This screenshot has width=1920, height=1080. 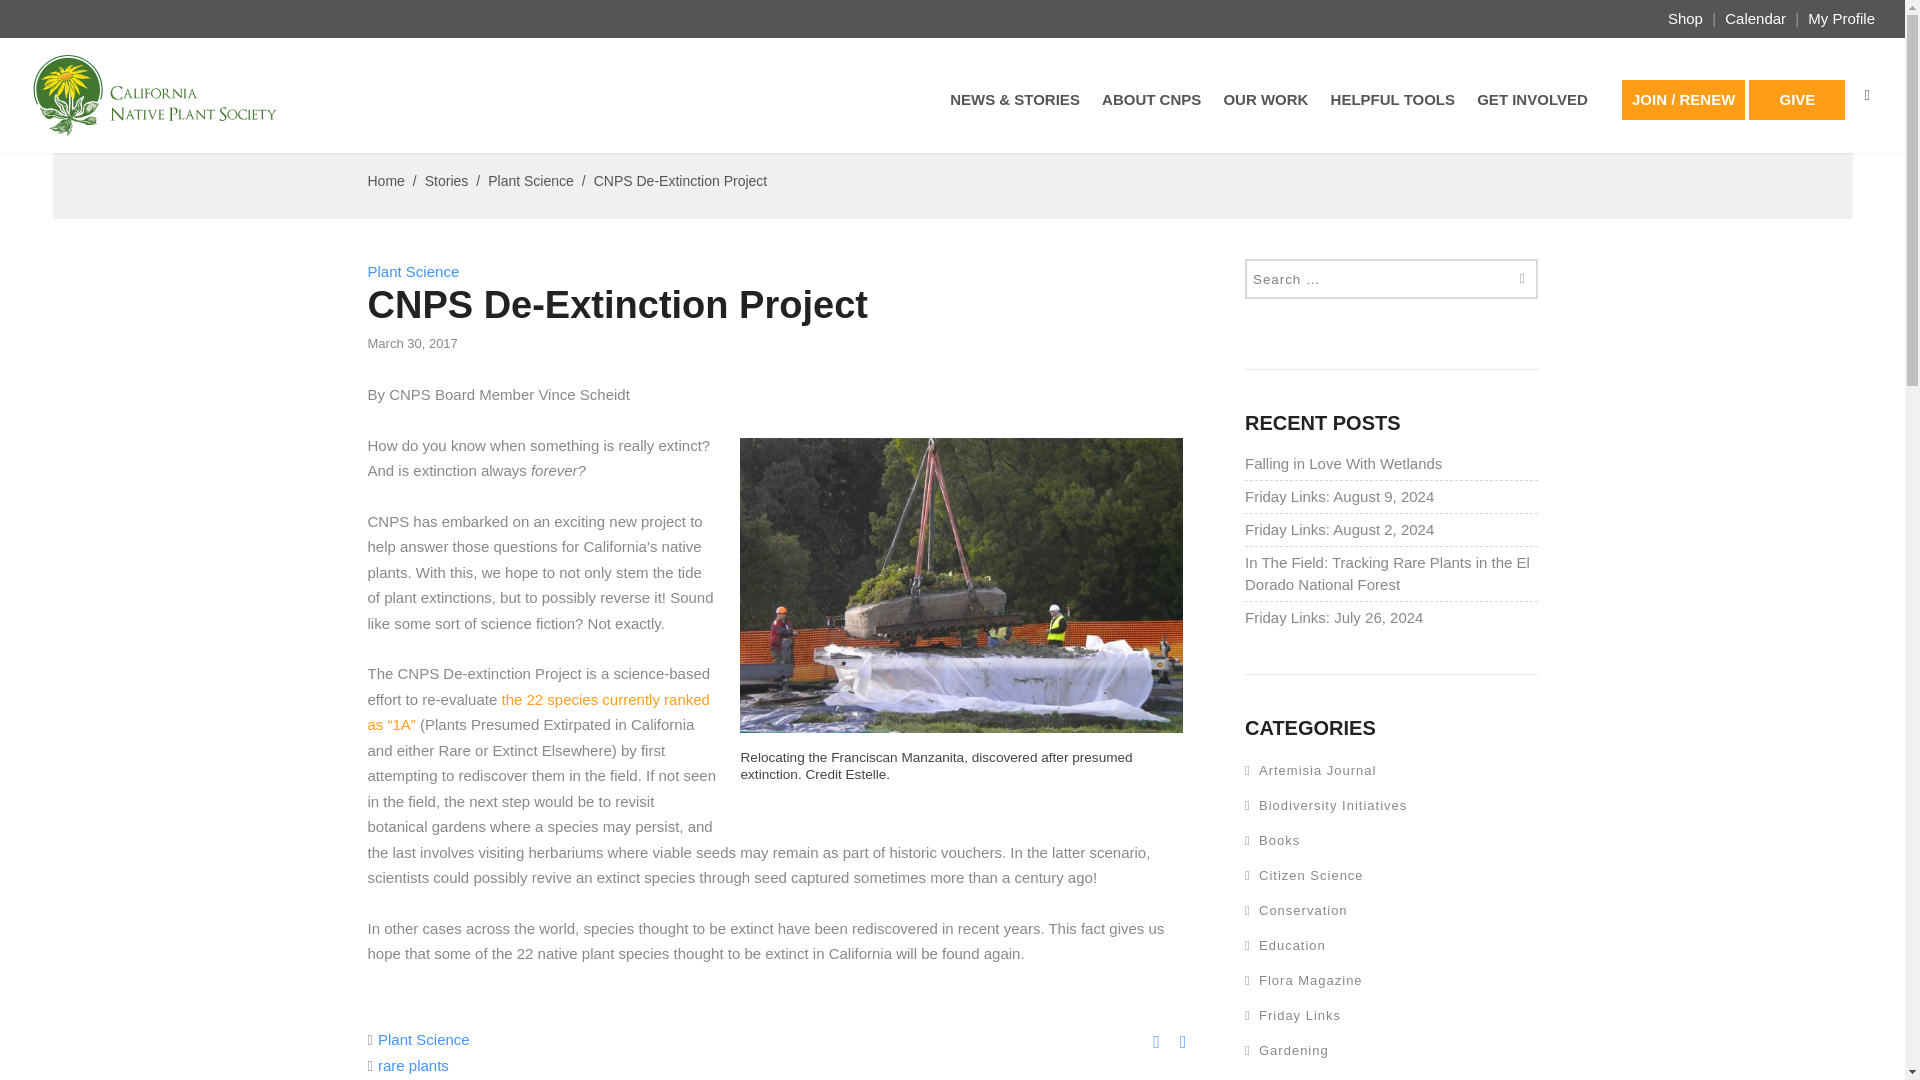 What do you see at coordinates (1685, 18) in the screenshot?
I see `Shop` at bounding box center [1685, 18].